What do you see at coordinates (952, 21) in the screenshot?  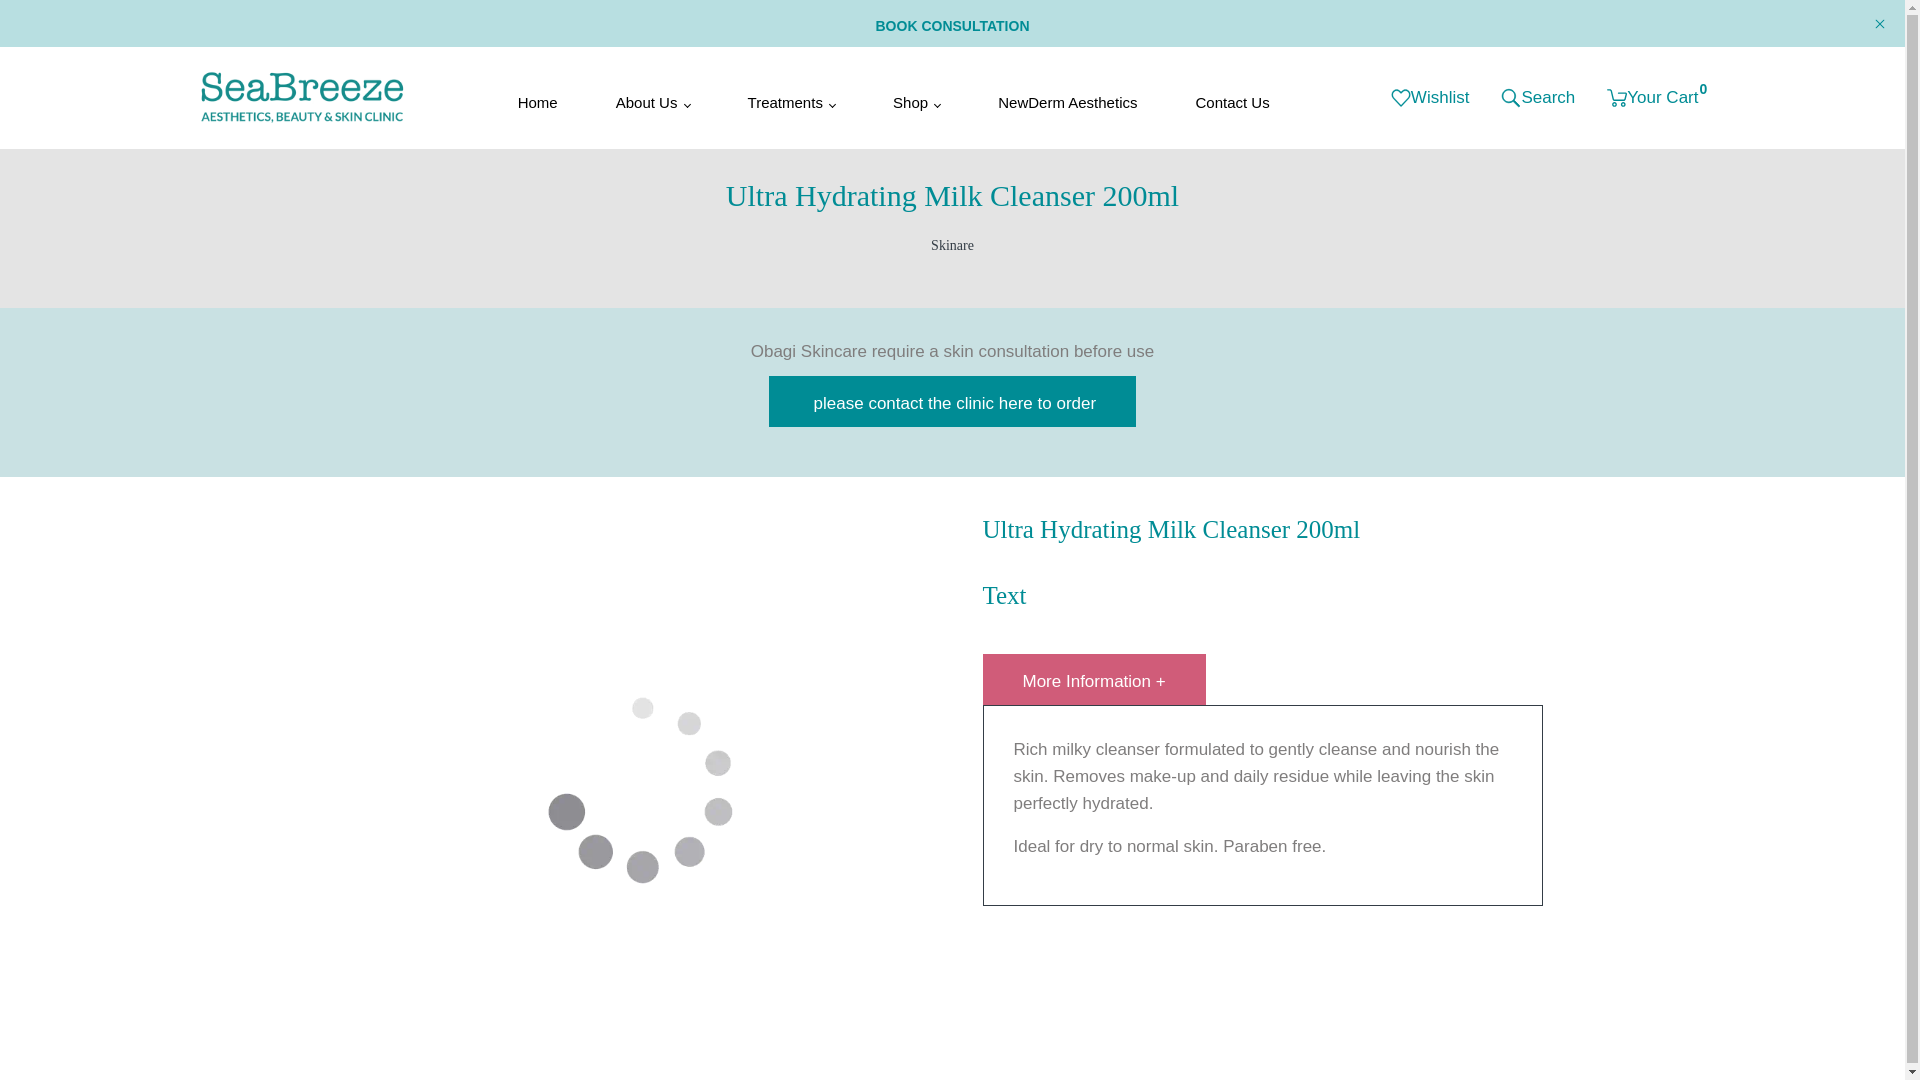 I see `BOOK CONSULTATION` at bounding box center [952, 21].